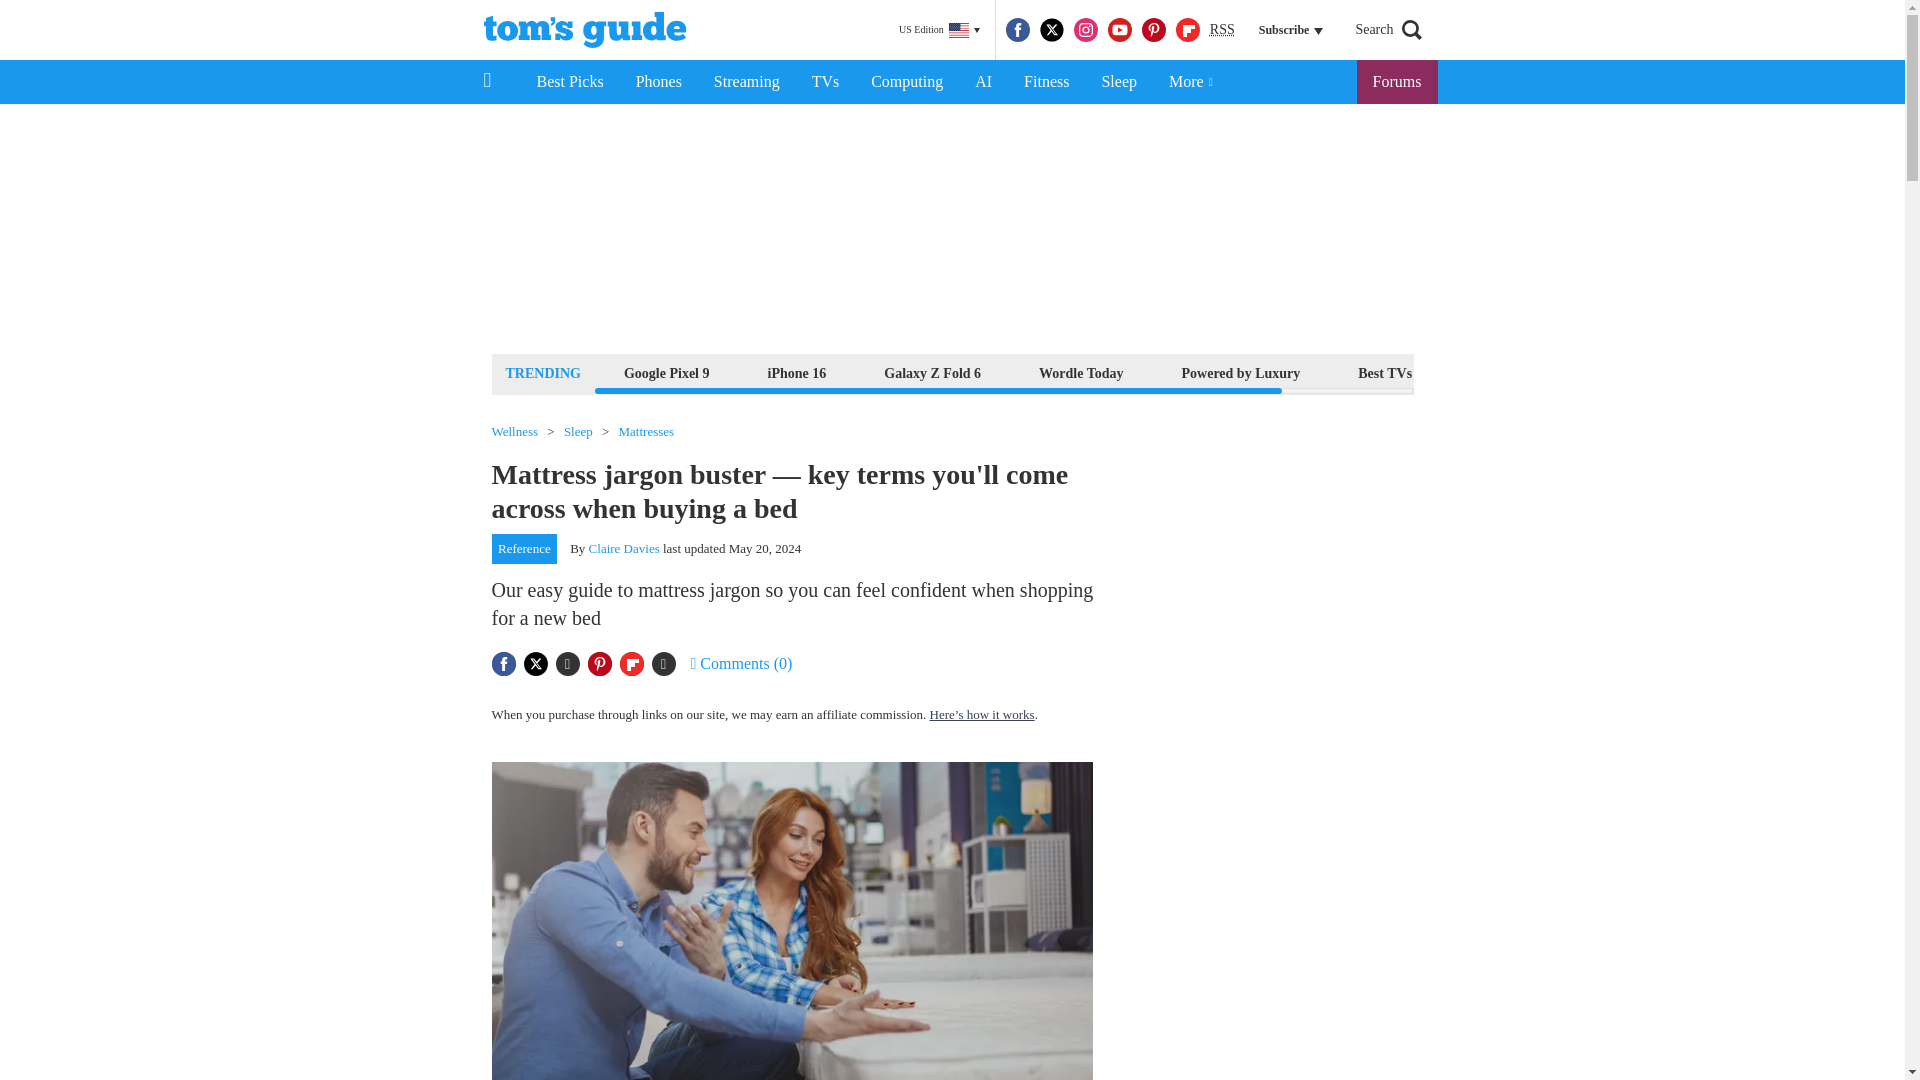 Image resolution: width=1920 pixels, height=1080 pixels. What do you see at coordinates (1118, 82) in the screenshot?
I see `Sleep` at bounding box center [1118, 82].